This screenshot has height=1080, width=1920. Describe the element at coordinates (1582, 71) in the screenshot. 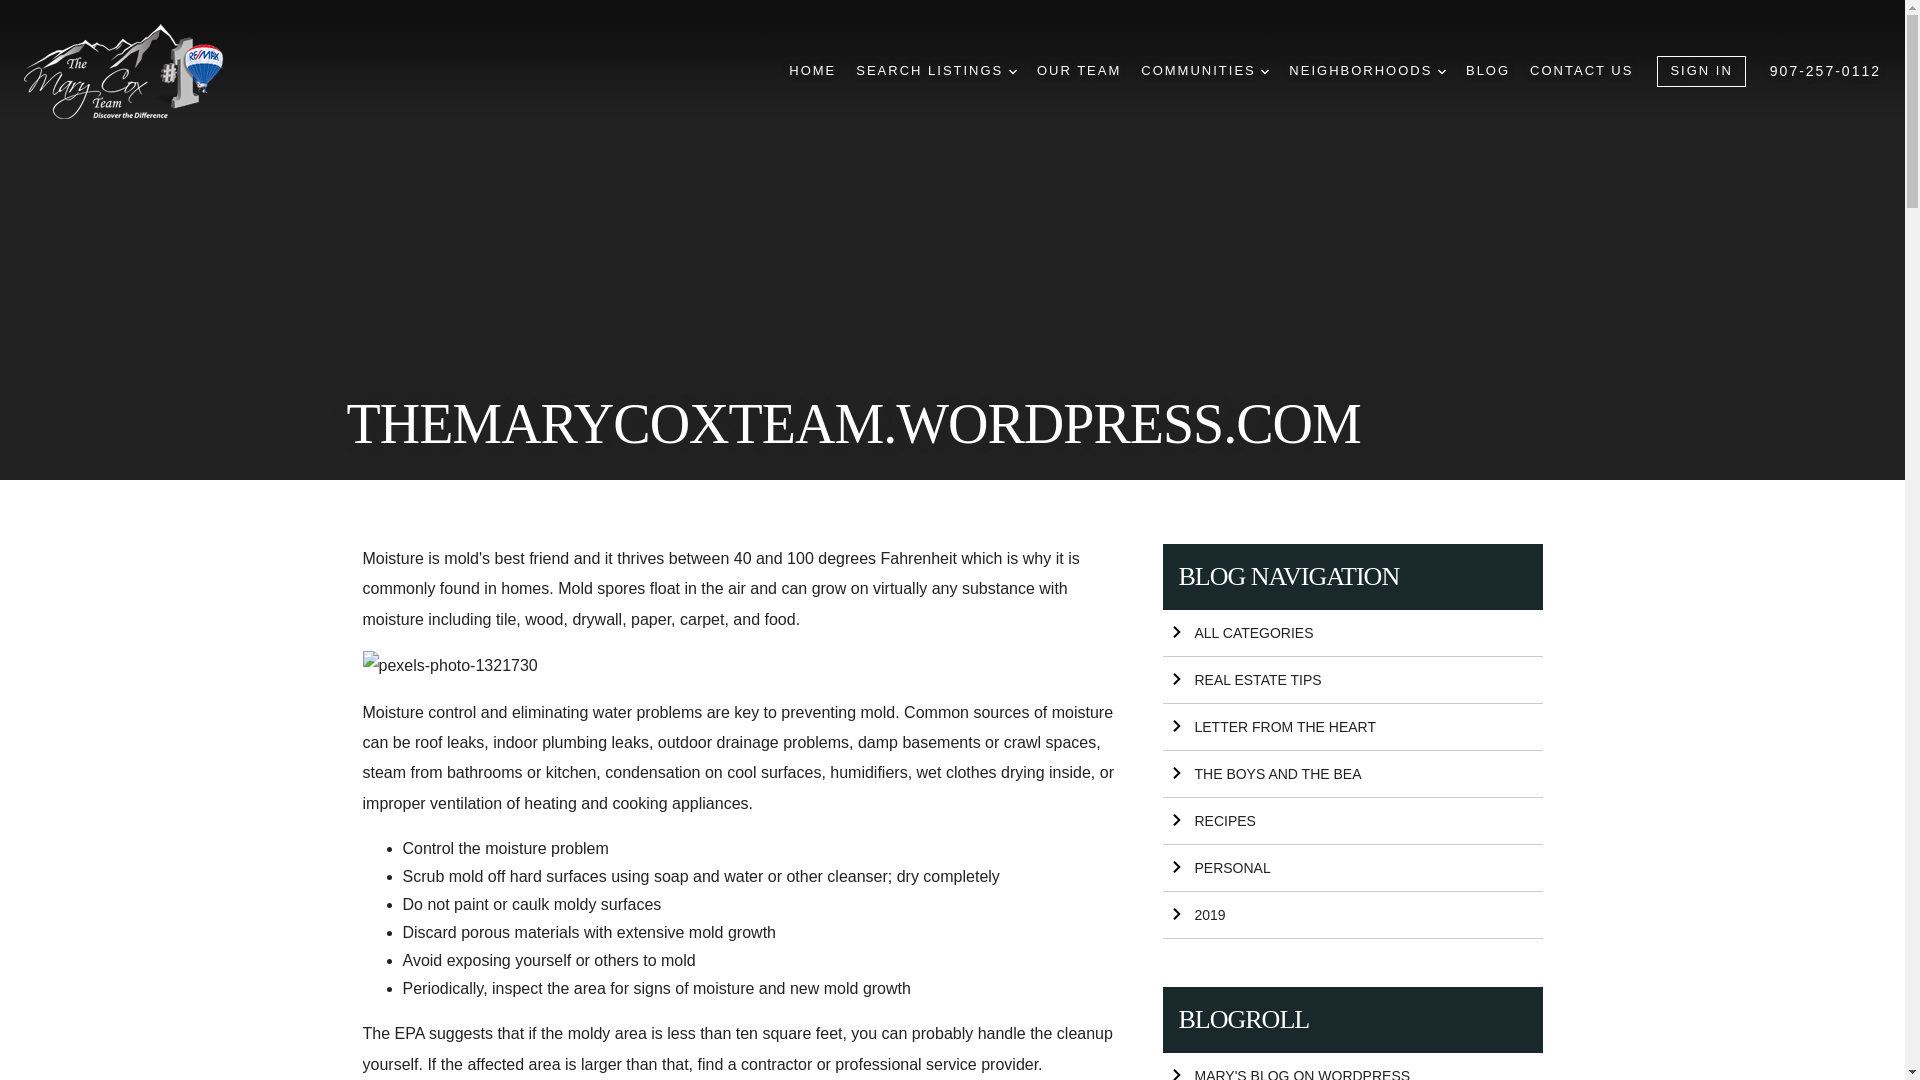

I see `CONTACT US` at that location.